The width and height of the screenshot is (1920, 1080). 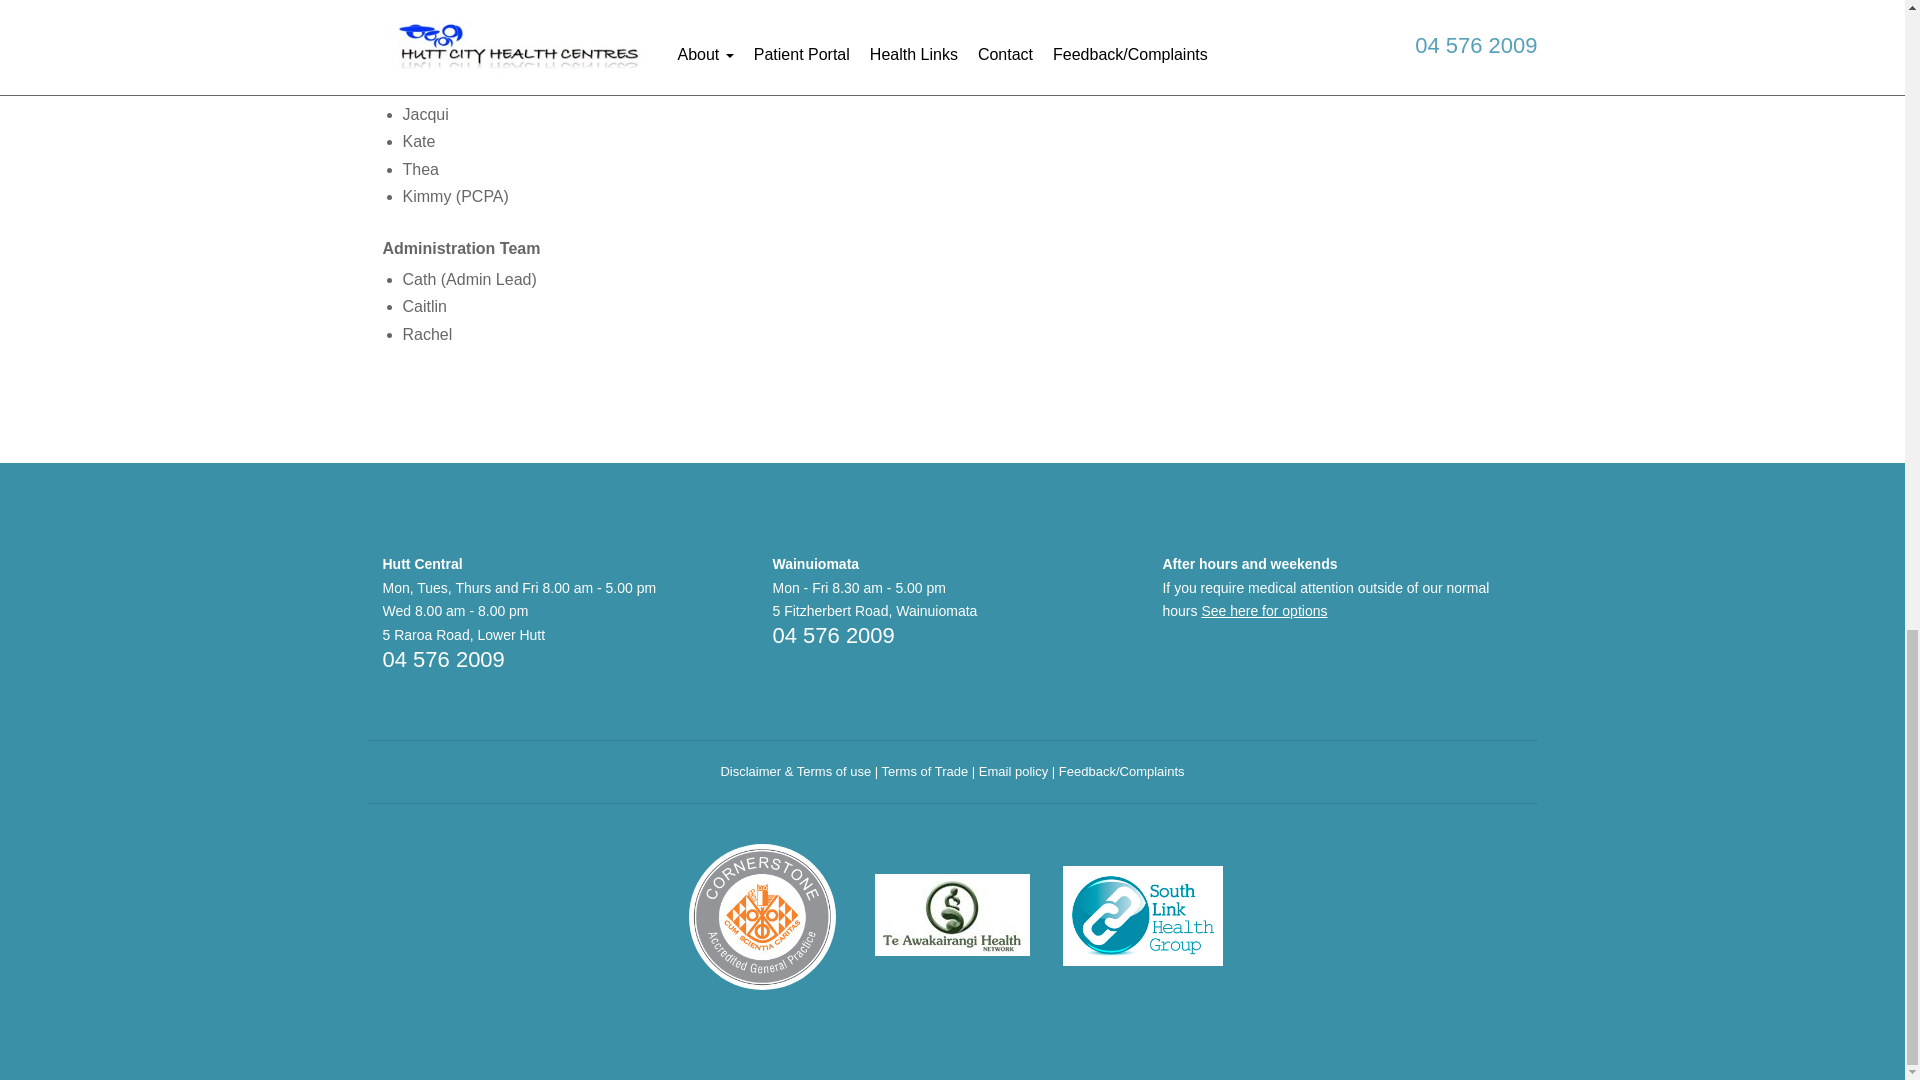 I want to click on Email policy, so click(x=1014, y=770).